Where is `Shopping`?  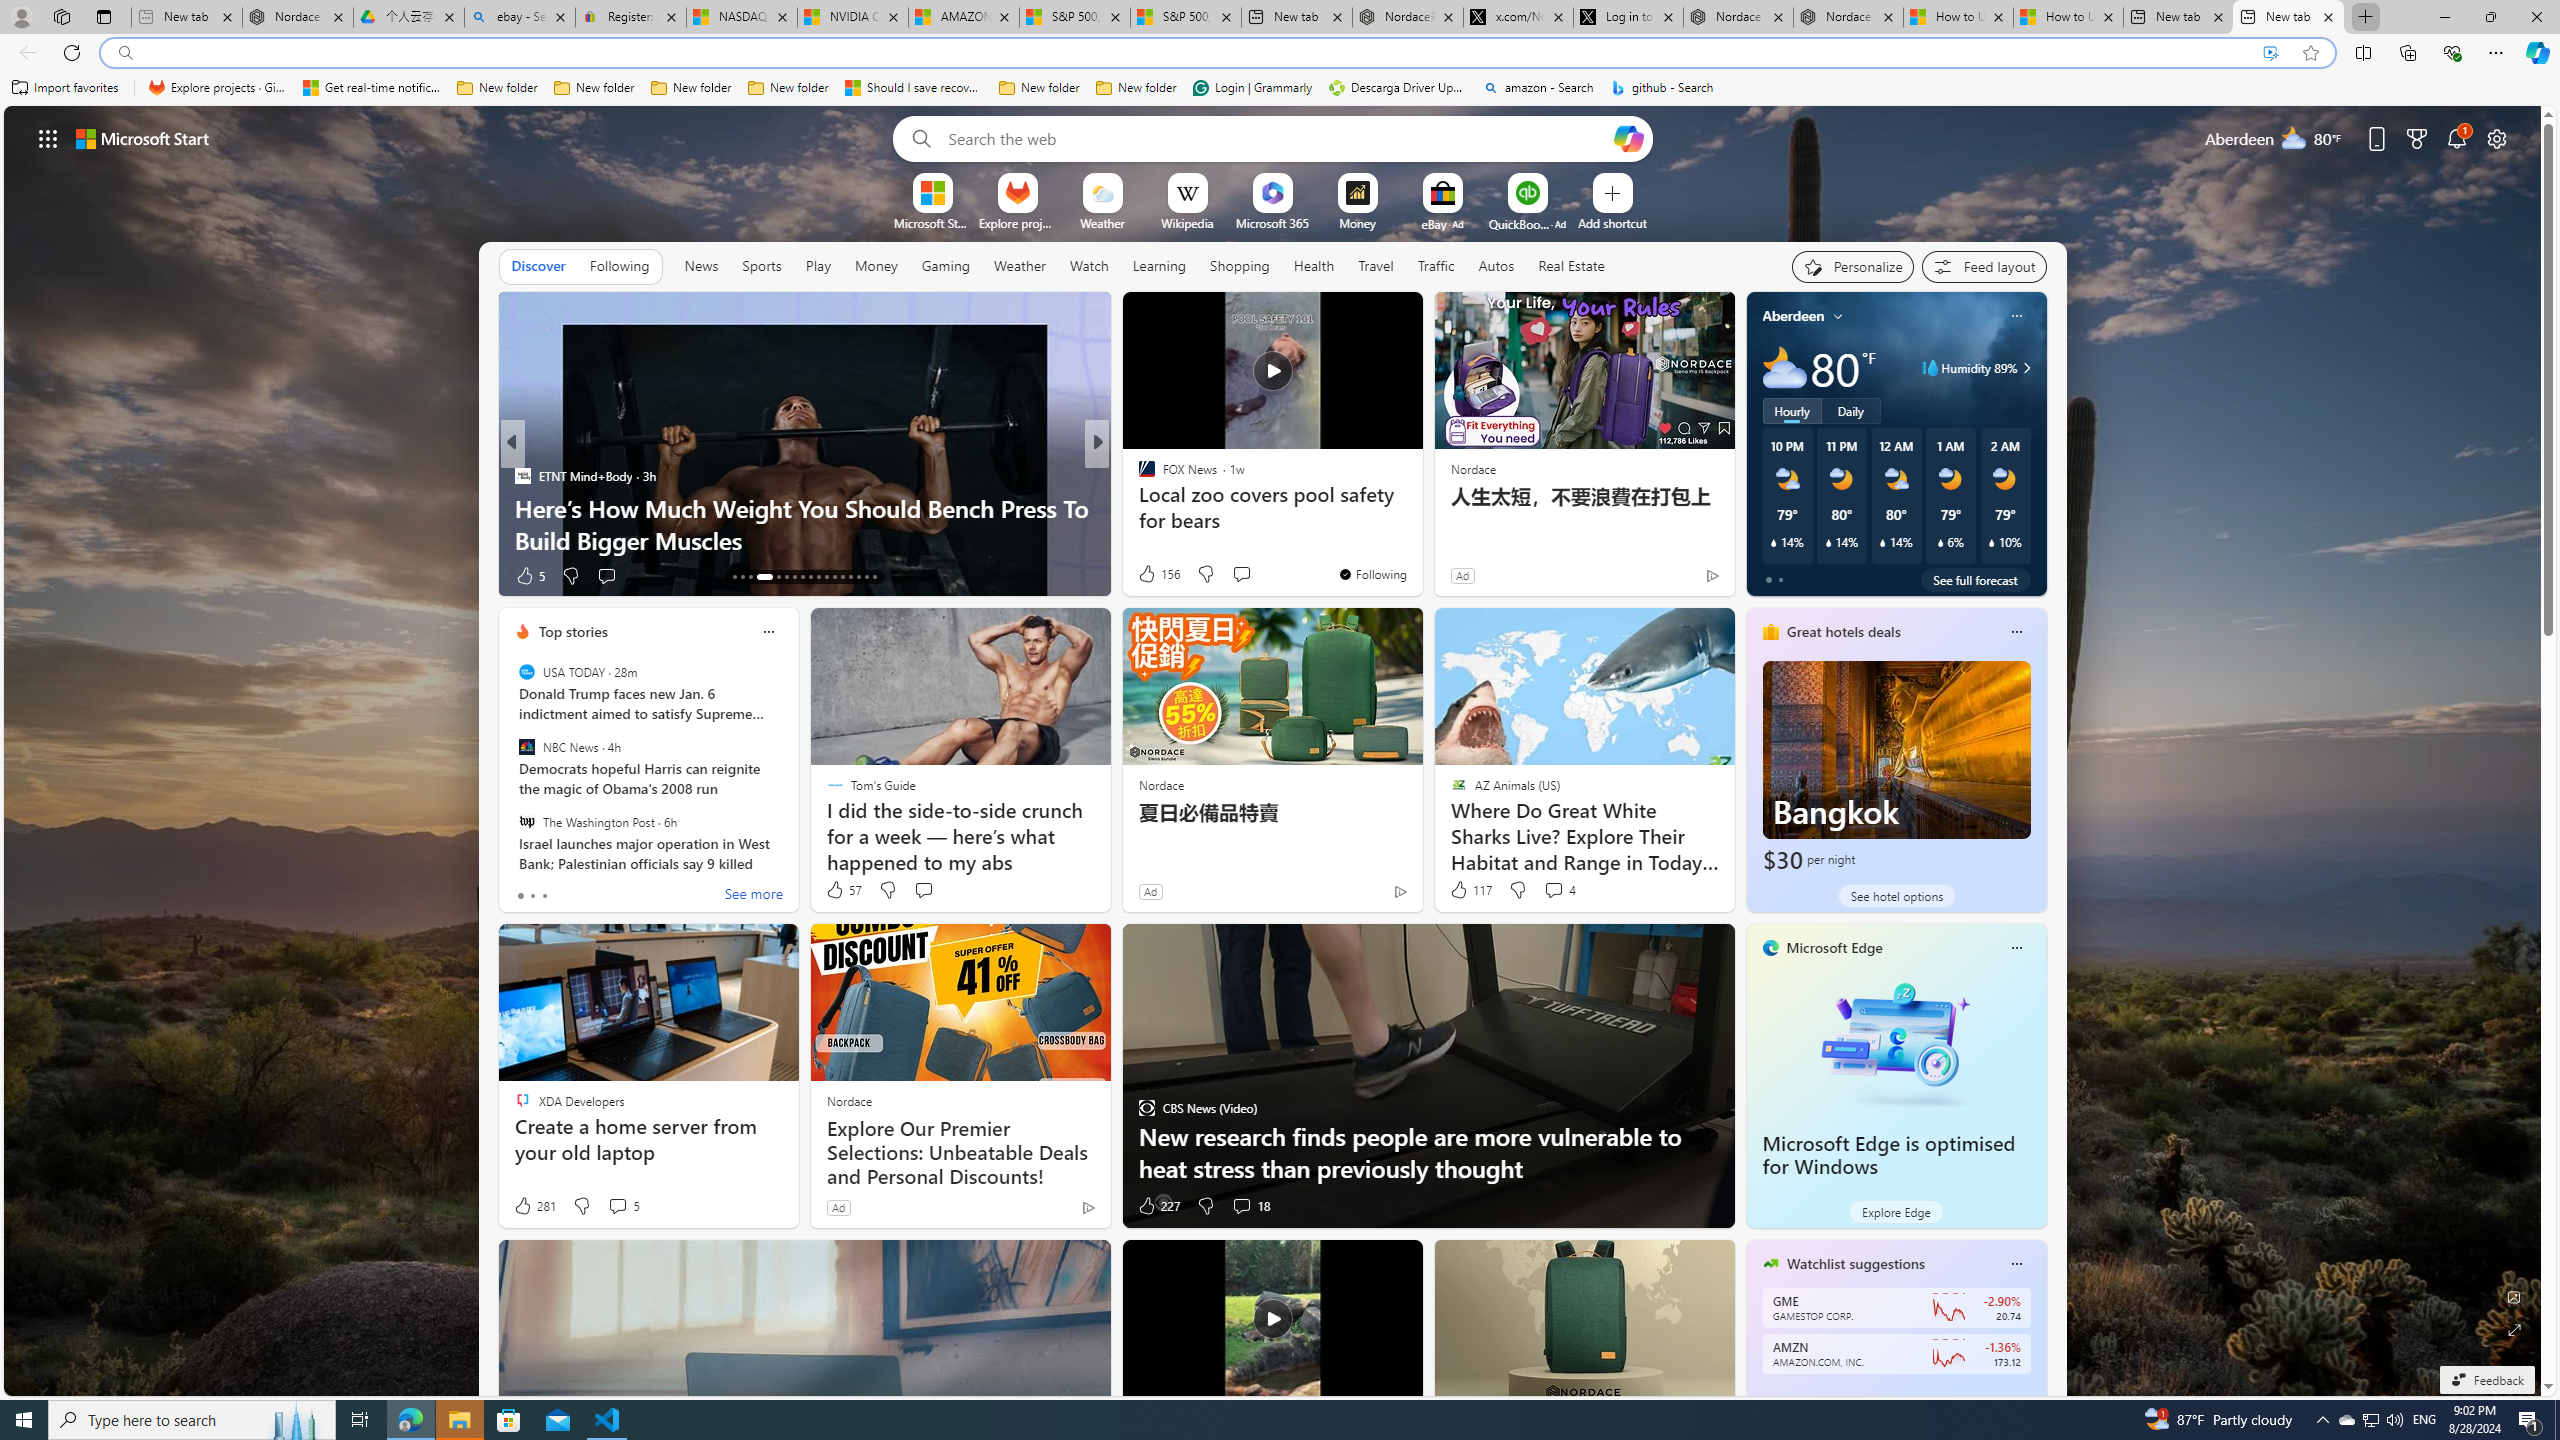
Shopping is located at coordinates (1240, 266).